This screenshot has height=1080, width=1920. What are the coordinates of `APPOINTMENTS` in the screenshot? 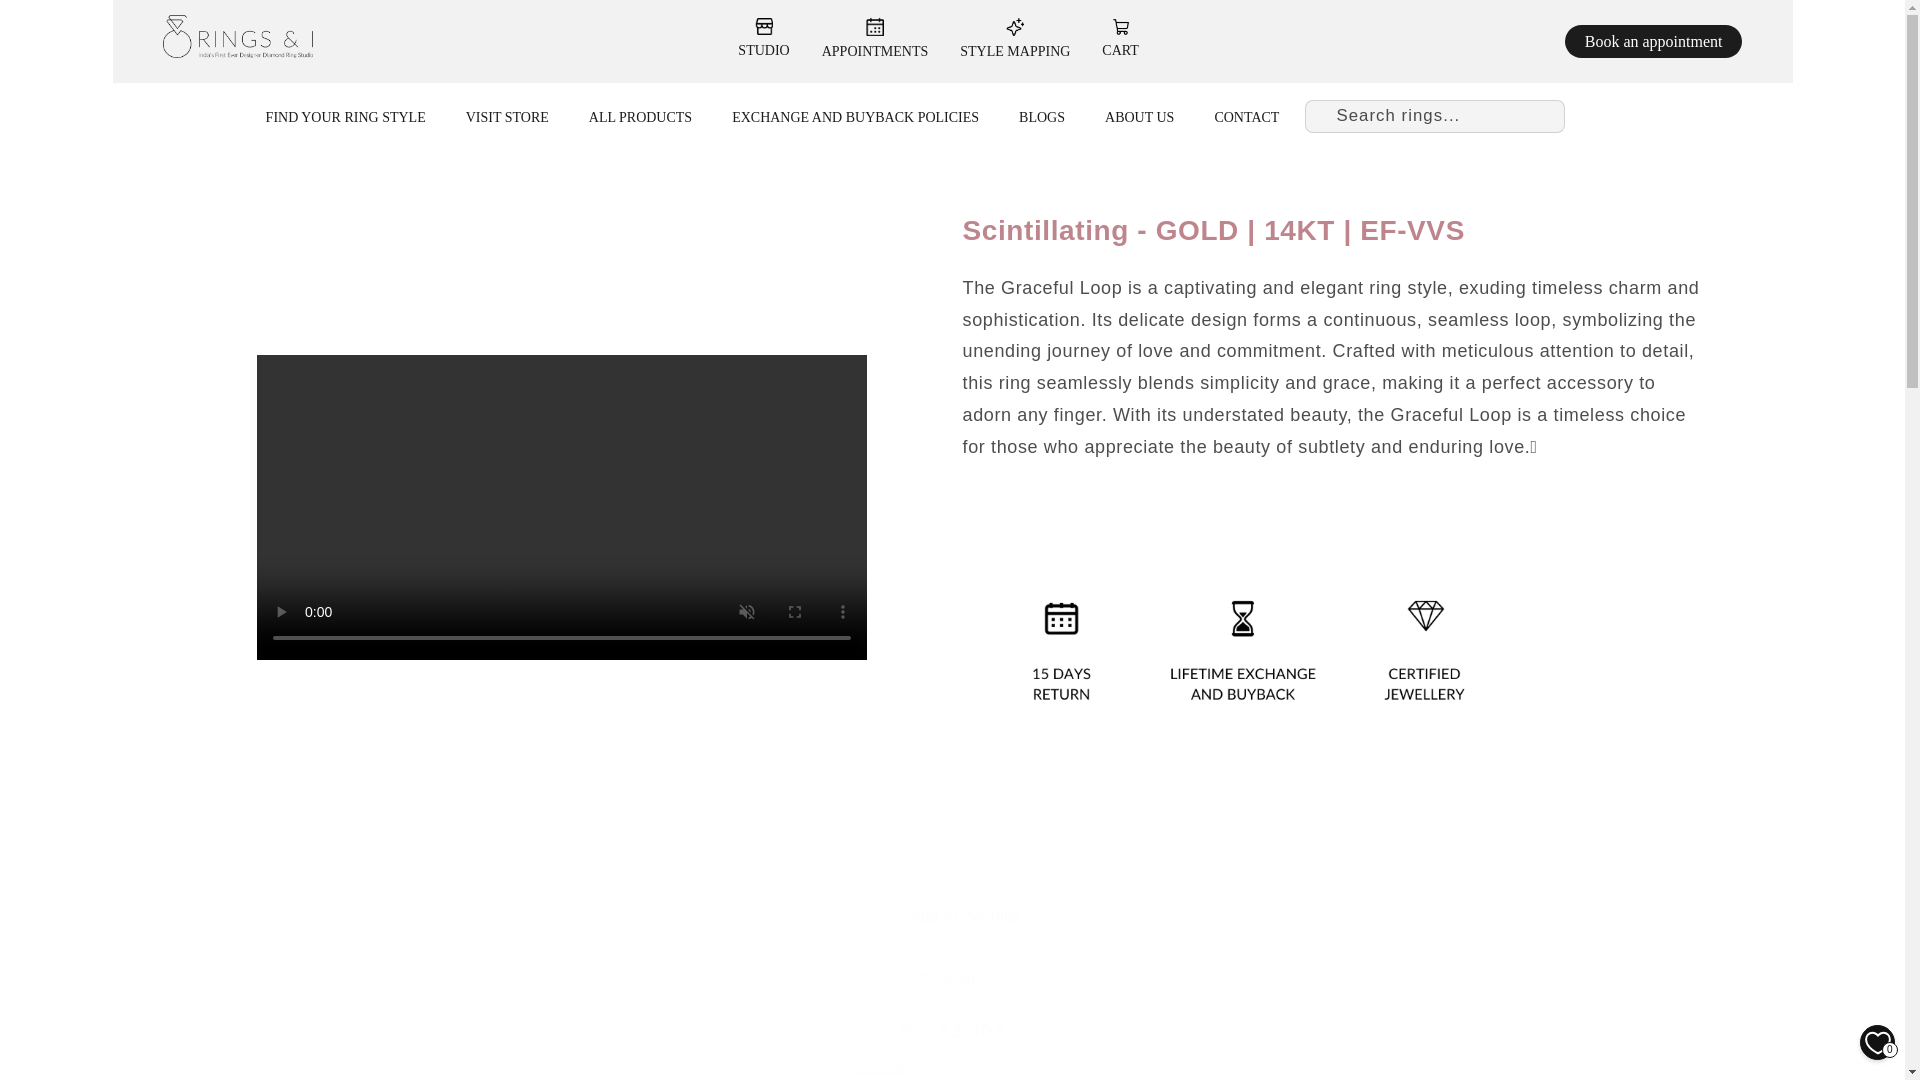 It's located at (875, 38).